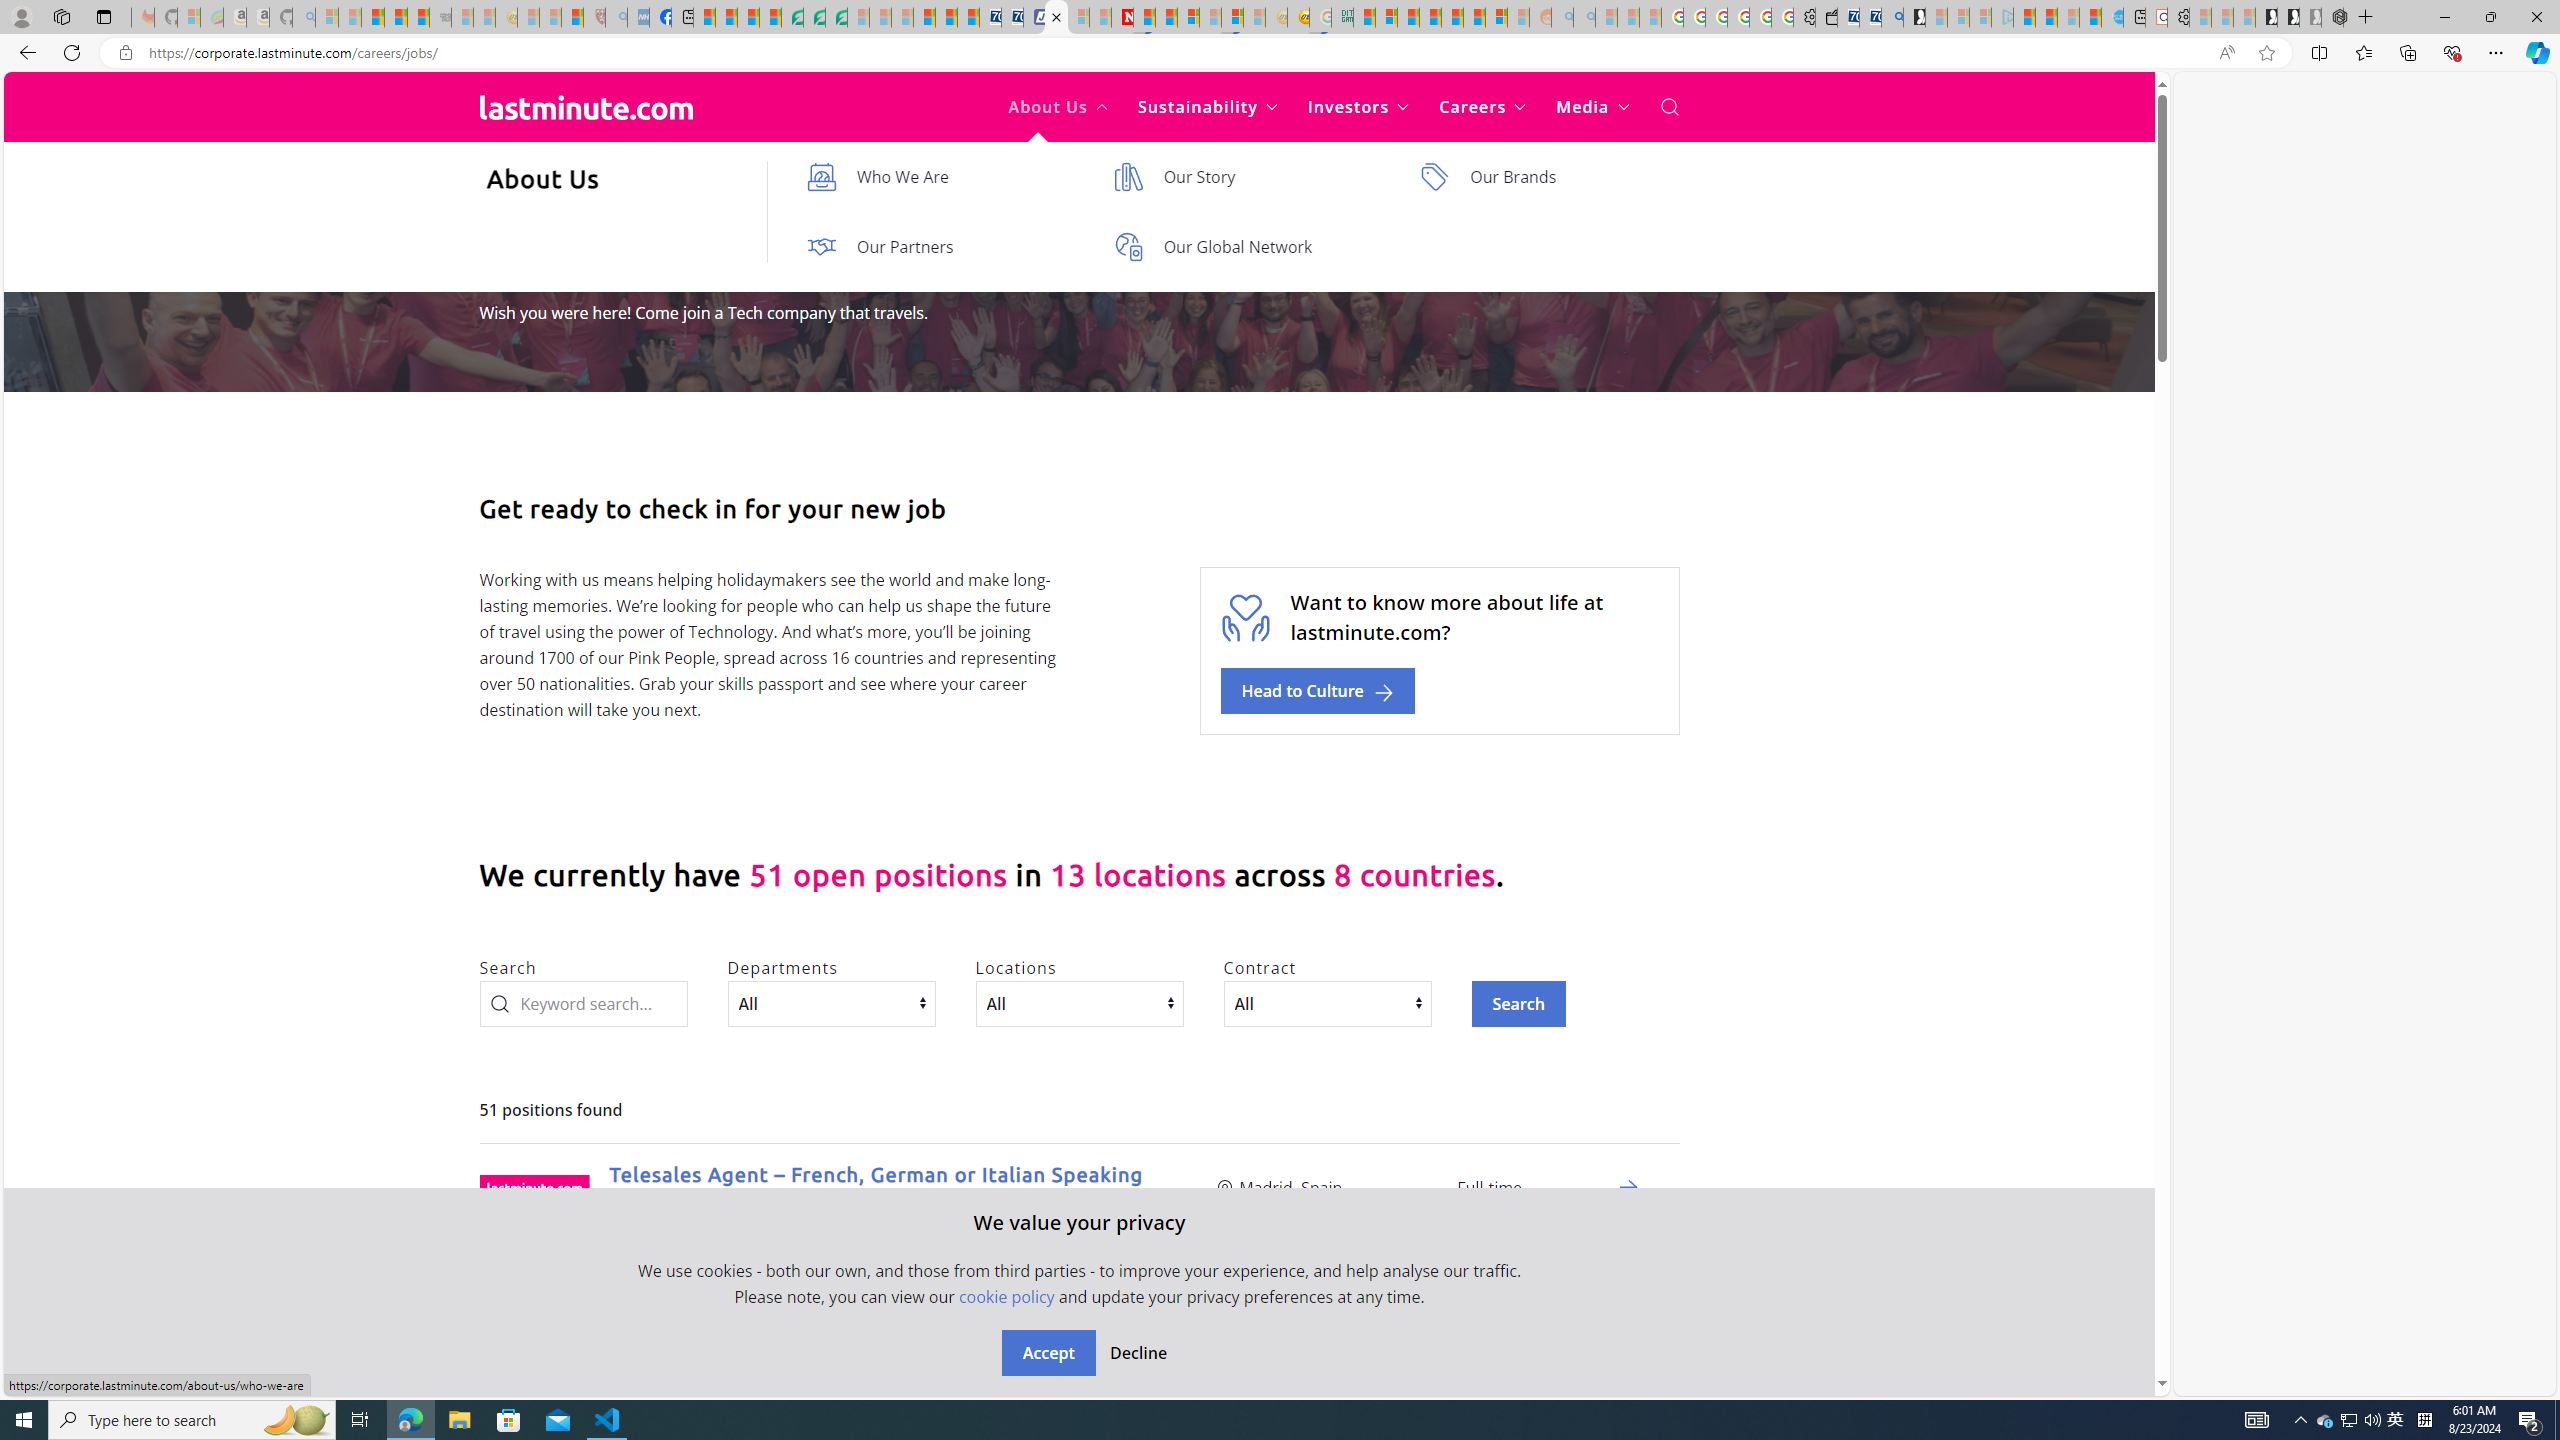 Image resolution: width=2560 pixels, height=1440 pixels. I want to click on Wallet, so click(1826, 17).